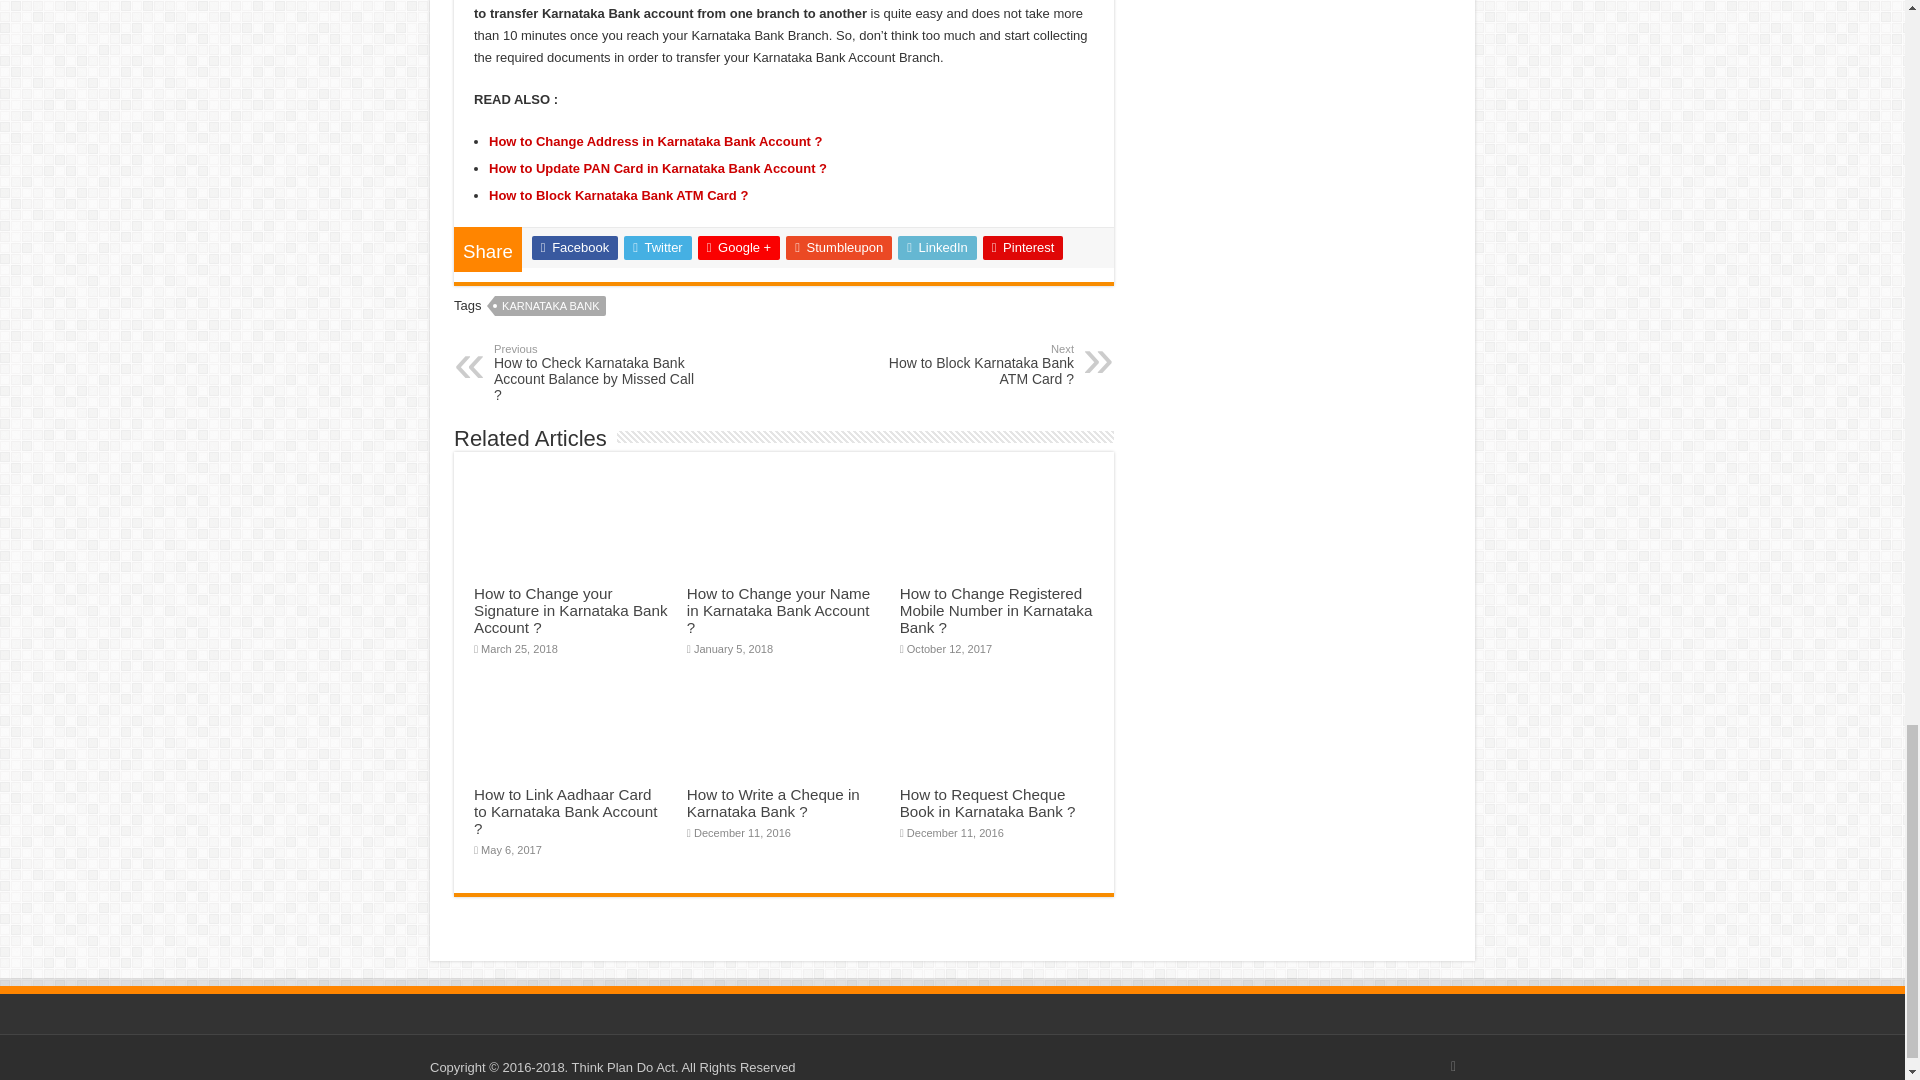 The width and height of the screenshot is (1920, 1080). What do you see at coordinates (655, 141) in the screenshot?
I see `How to Change Address in Karnataka Bank Account ?` at bounding box center [655, 141].